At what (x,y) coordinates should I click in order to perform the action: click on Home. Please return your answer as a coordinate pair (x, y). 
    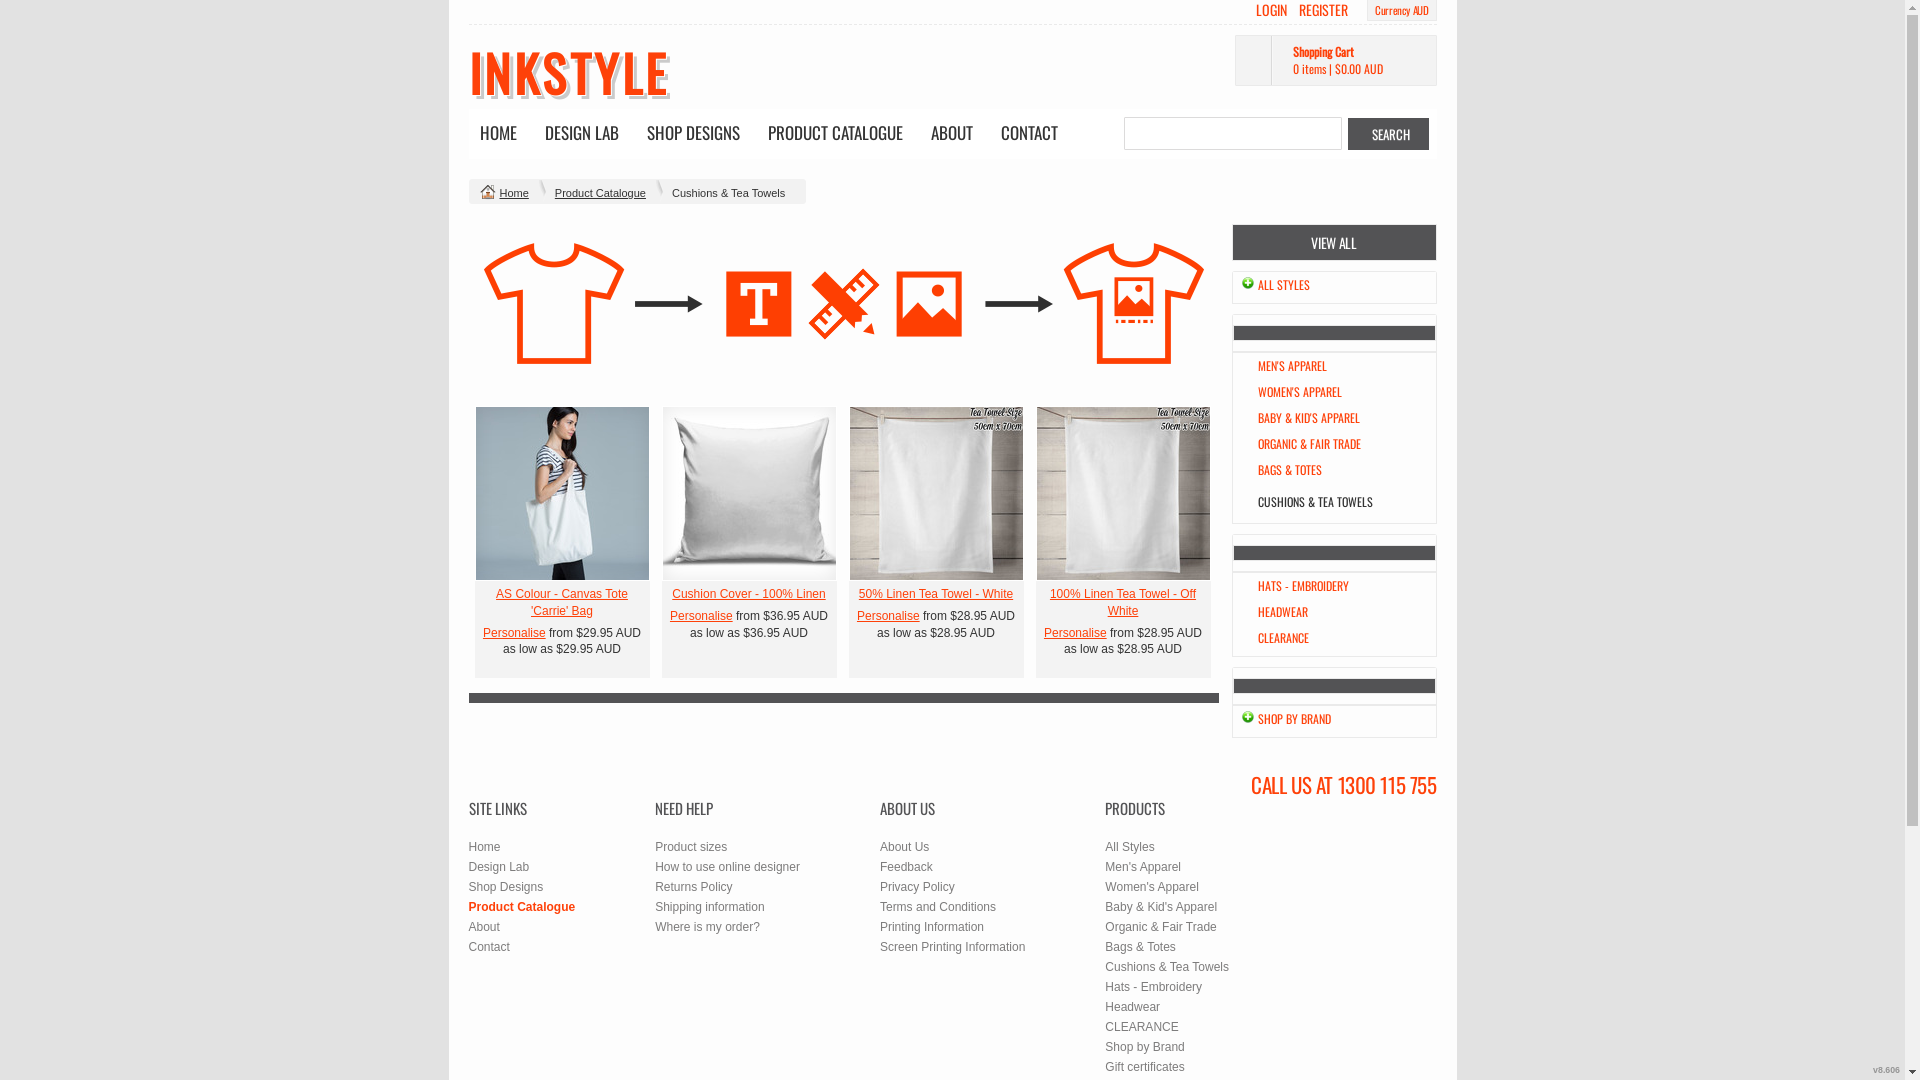
    Looking at the image, I should click on (514, 192).